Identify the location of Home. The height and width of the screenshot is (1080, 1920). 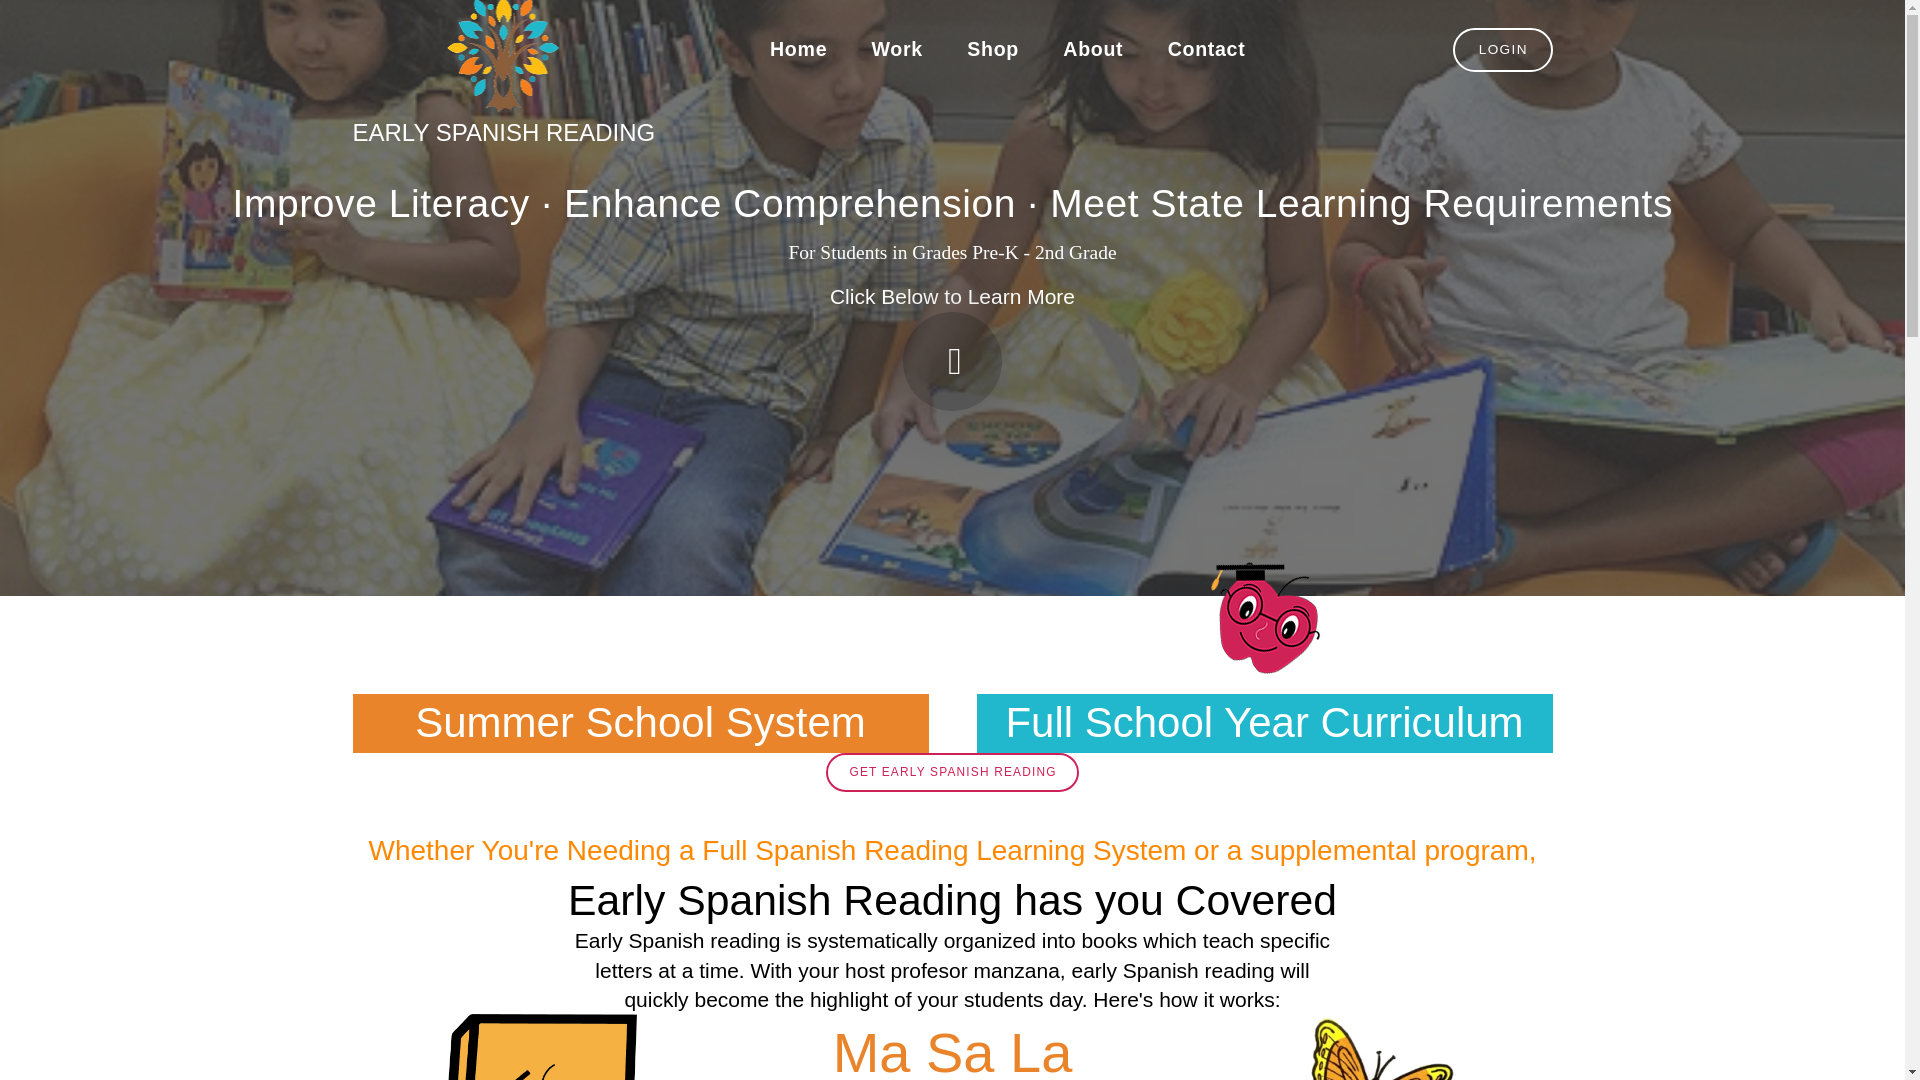
(799, 50).